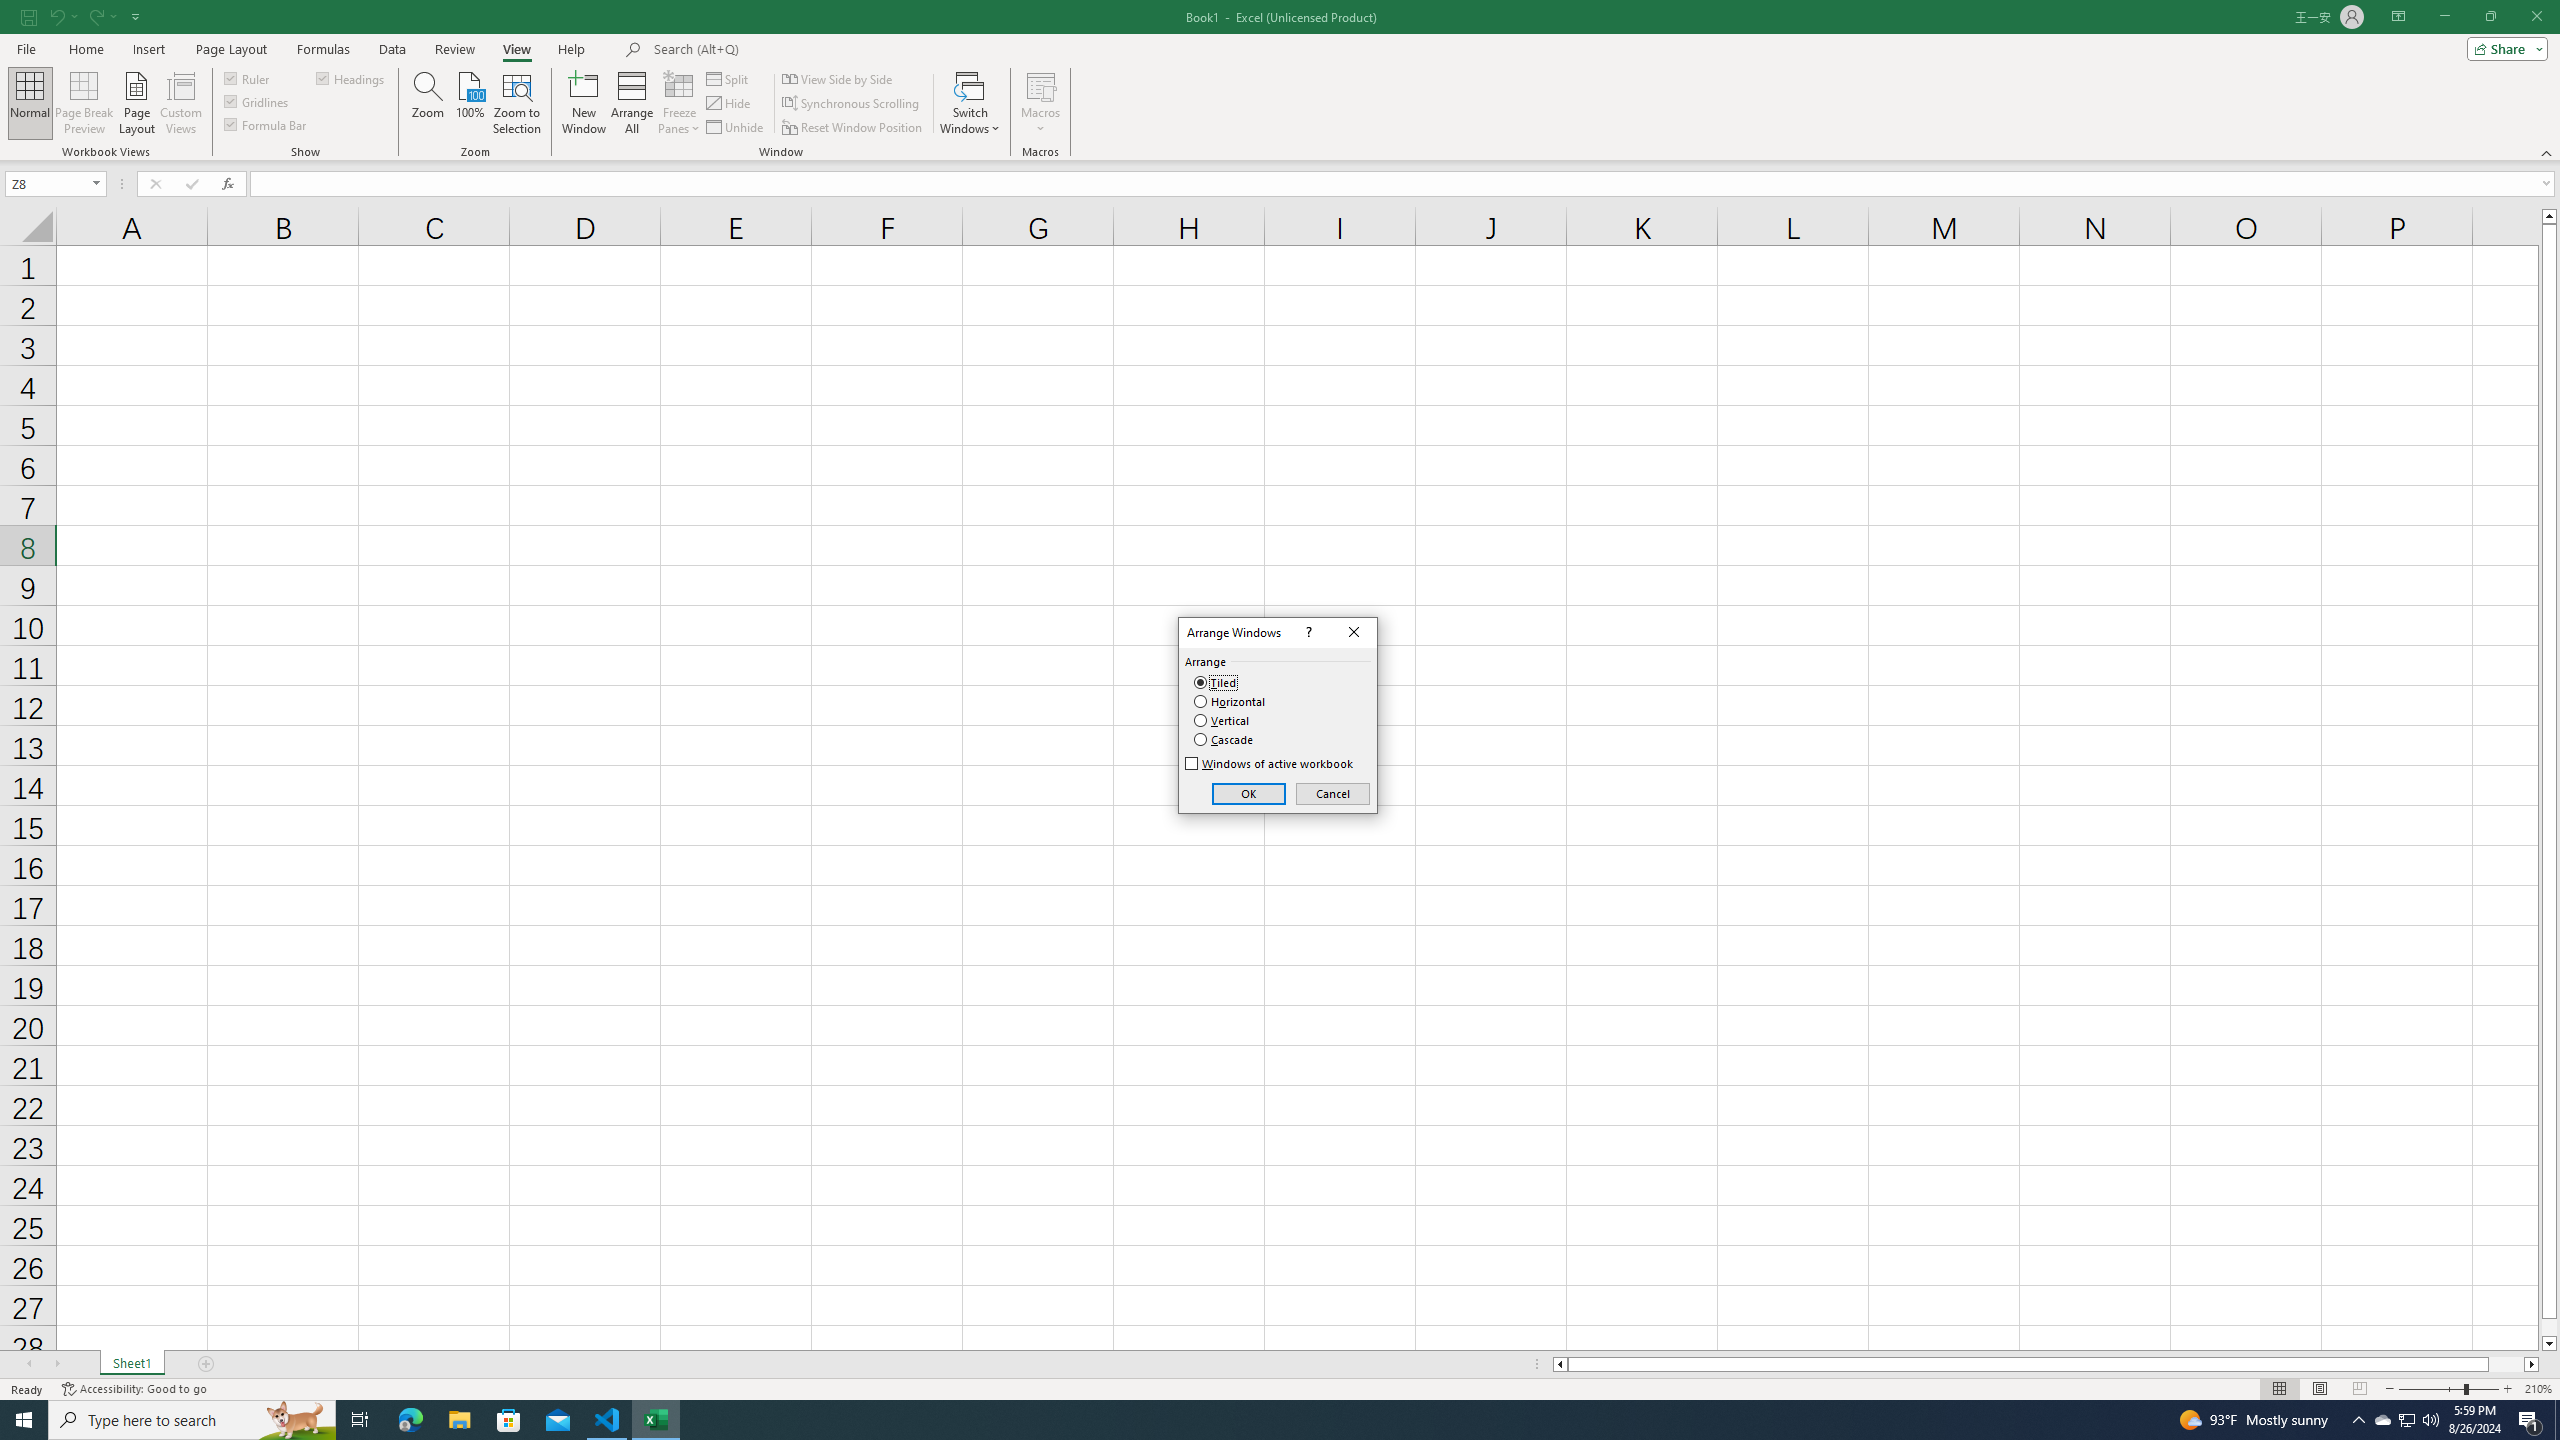 This screenshot has height=1440, width=2560. What do you see at coordinates (428, 103) in the screenshot?
I see `Zoom...` at bounding box center [428, 103].